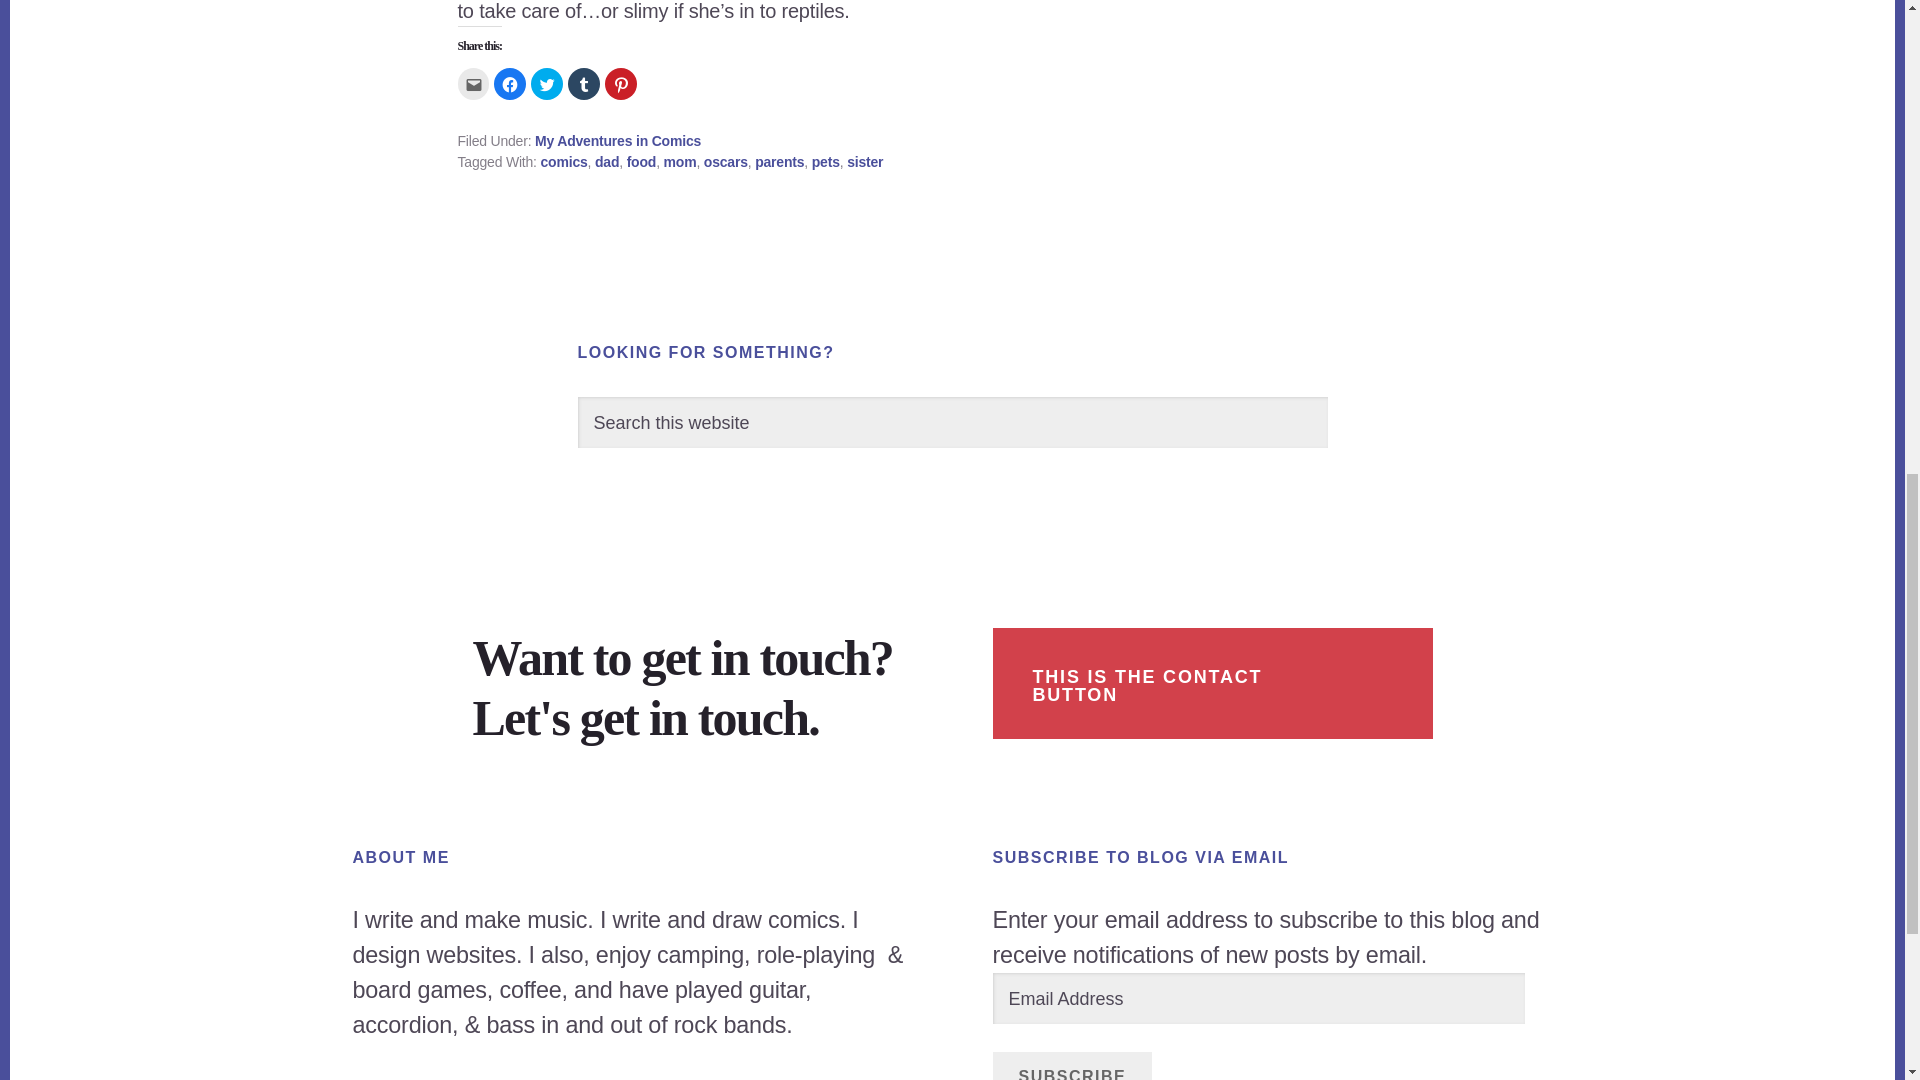 This screenshot has height=1080, width=1920. I want to click on Click to share on Twitter, so click(546, 84).